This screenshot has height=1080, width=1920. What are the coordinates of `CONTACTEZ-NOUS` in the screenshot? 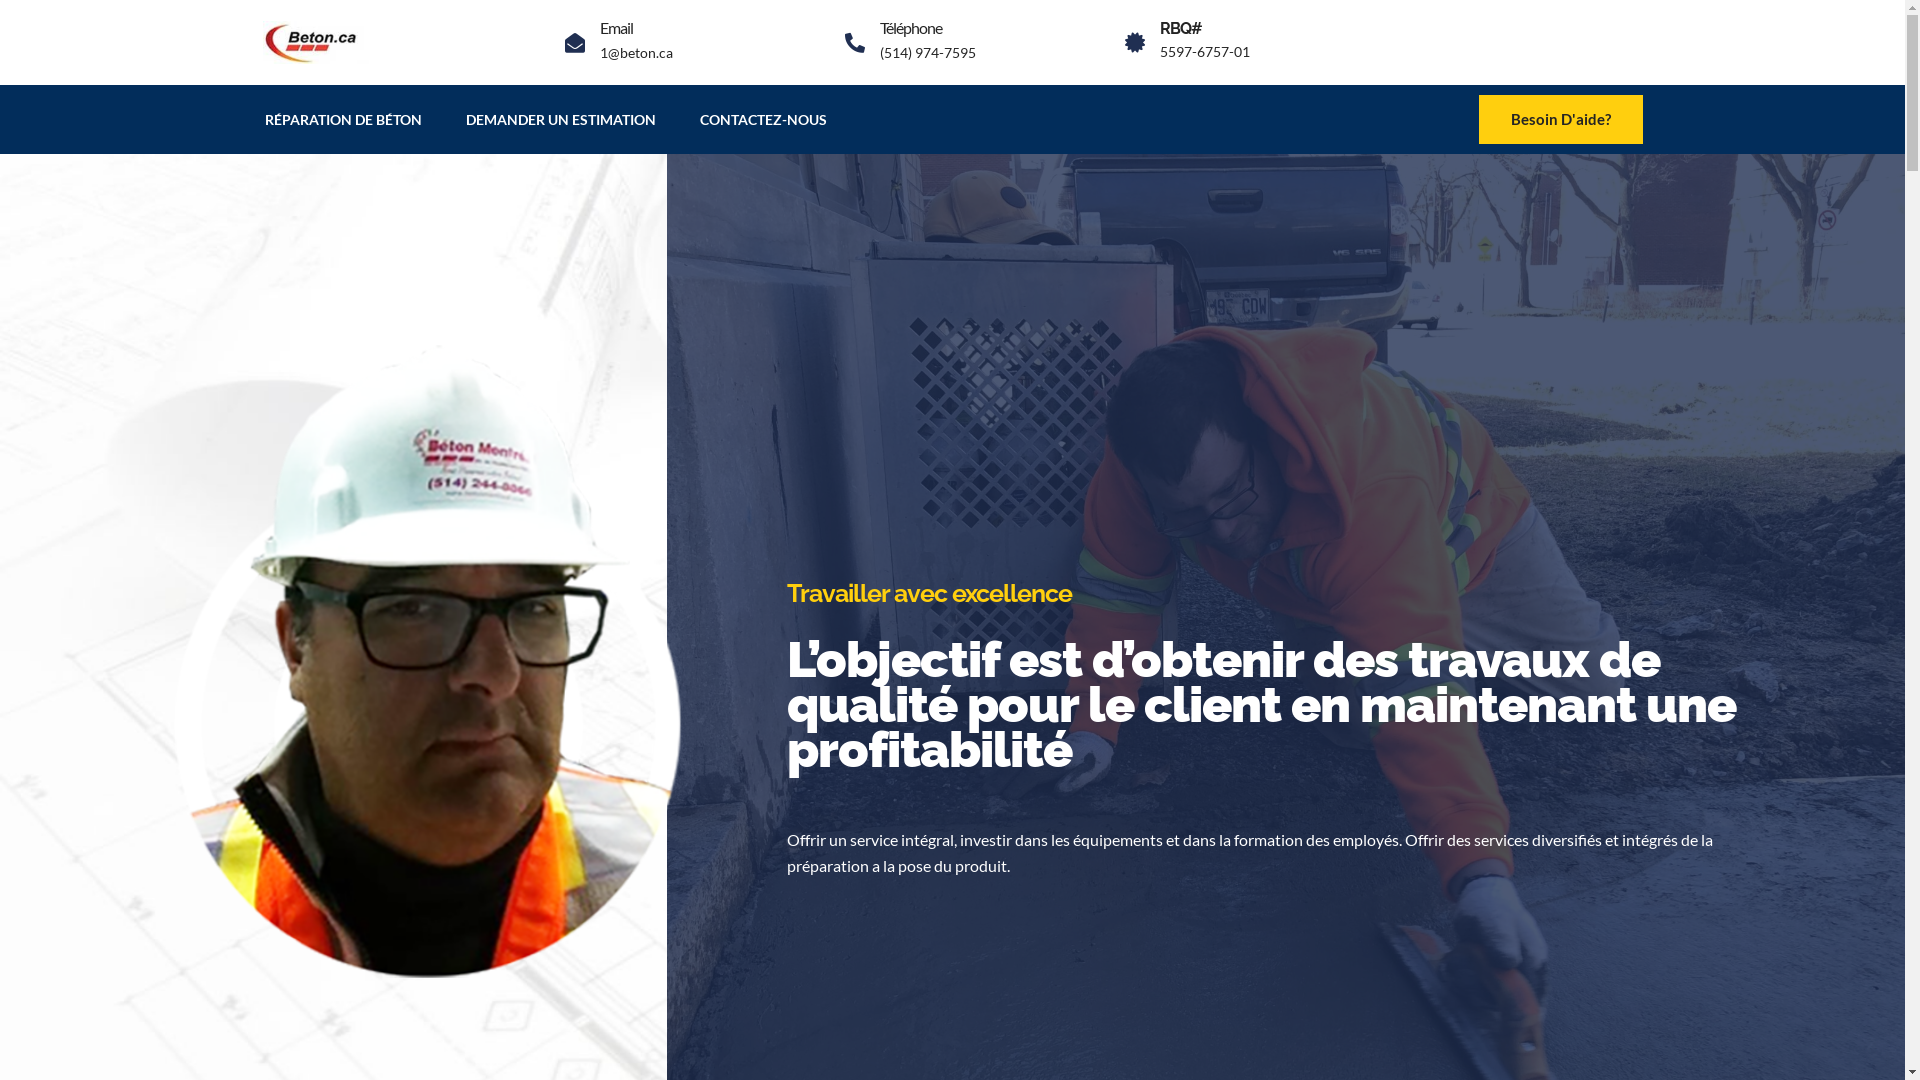 It's located at (764, 120).